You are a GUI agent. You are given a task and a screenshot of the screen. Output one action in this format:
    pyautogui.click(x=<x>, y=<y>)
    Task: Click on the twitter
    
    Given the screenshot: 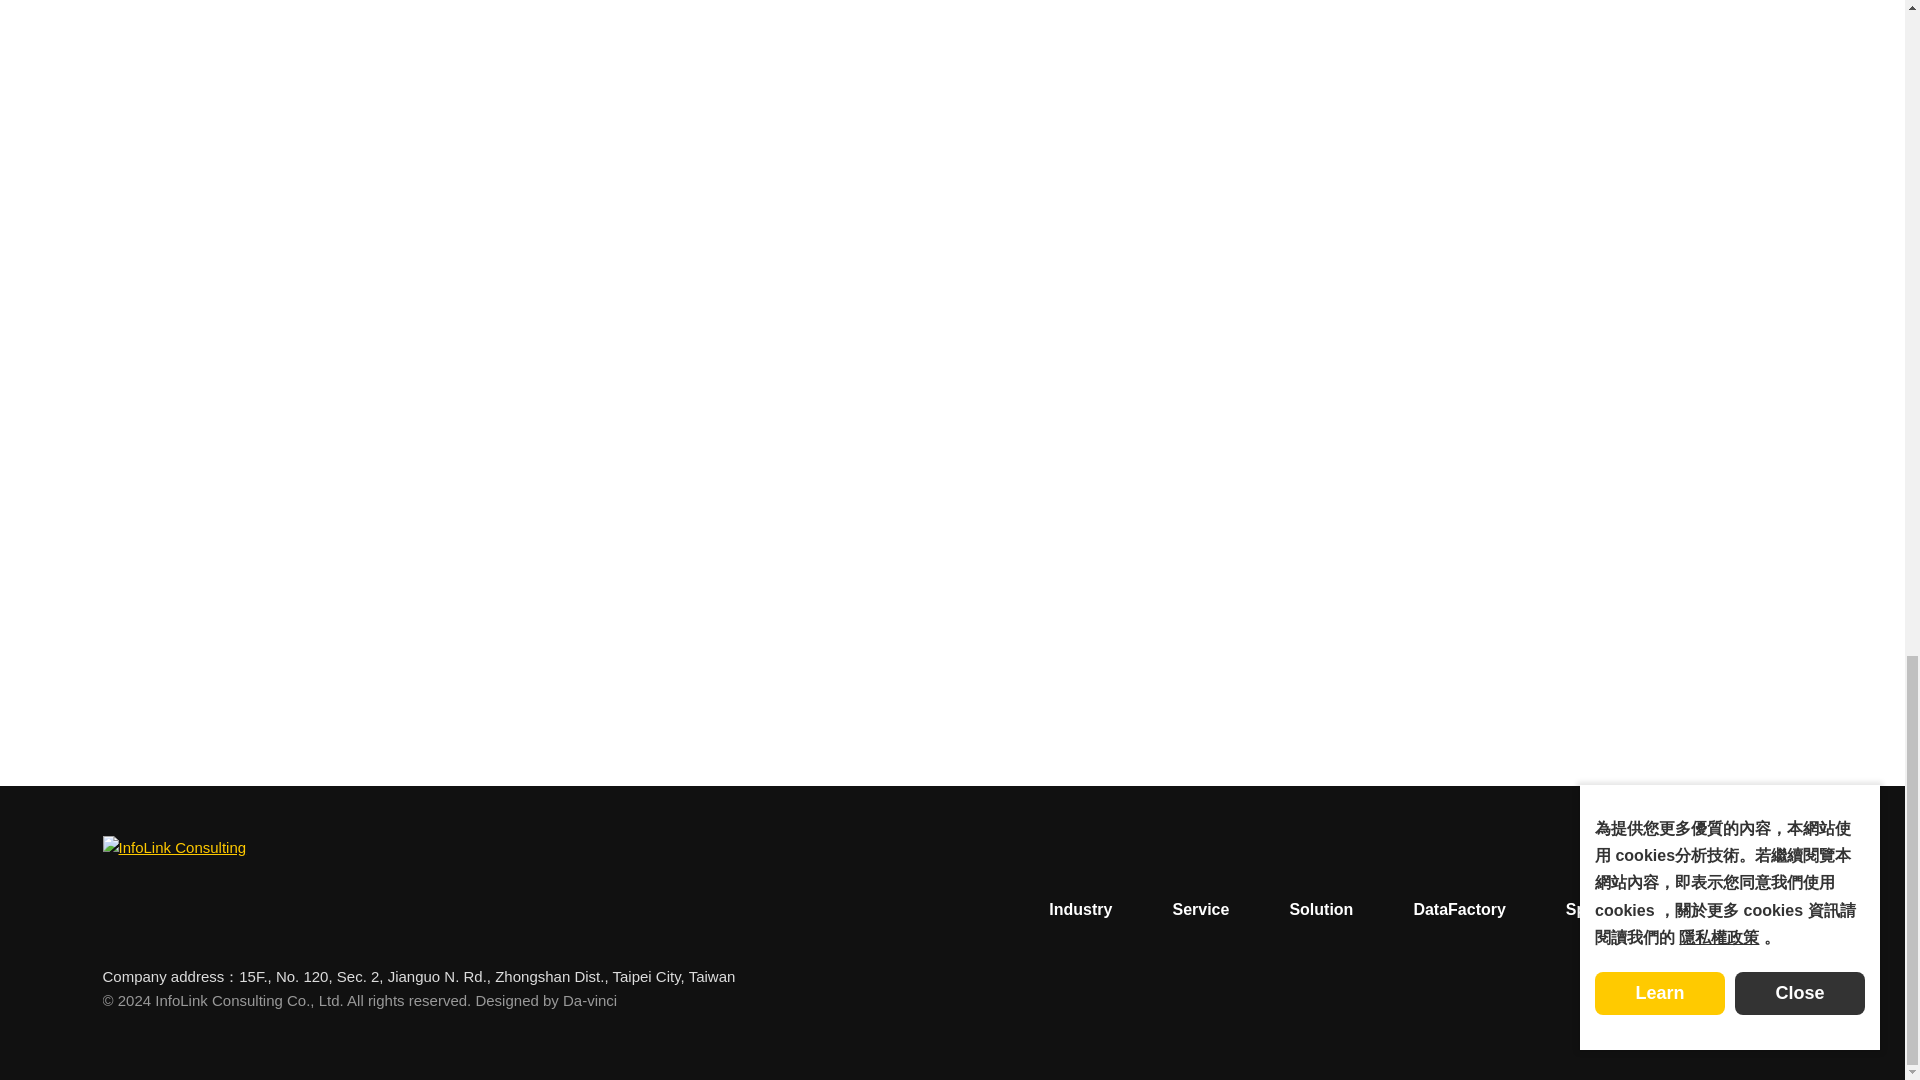 What is the action you would take?
    pyautogui.click(x=1649, y=1002)
    